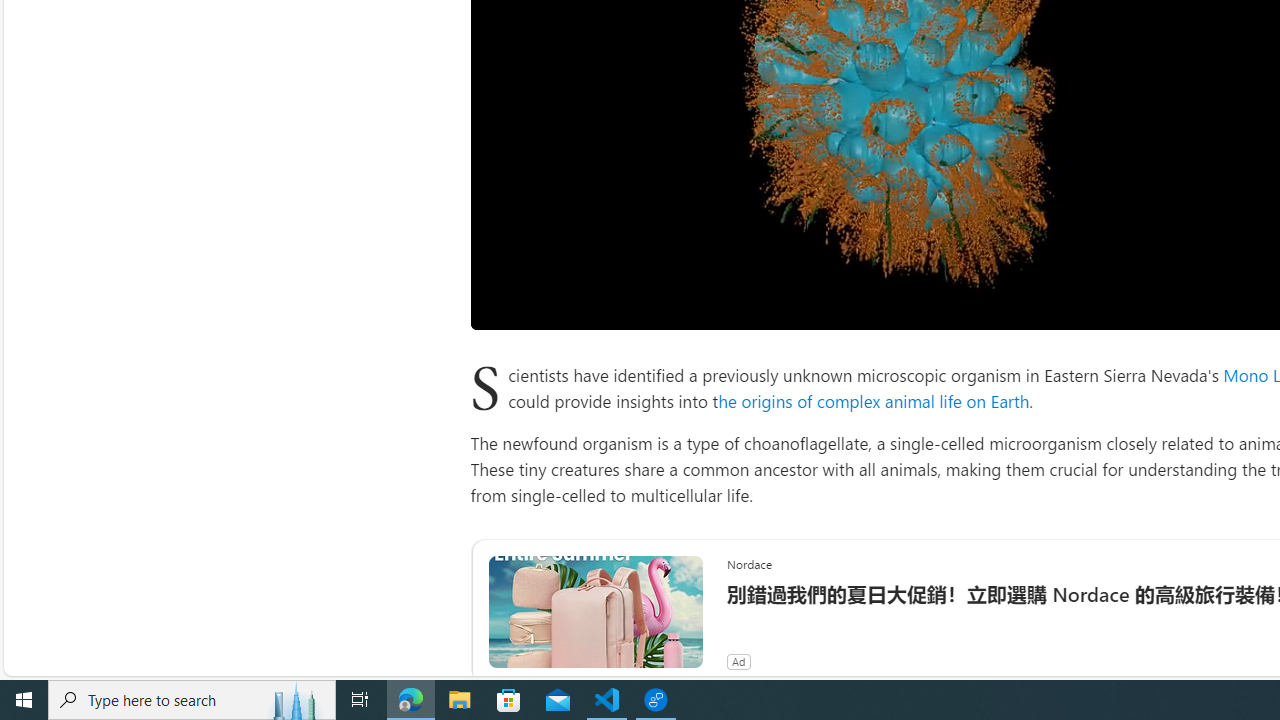  Describe the element at coordinates (500, 306) in the screenshot. I see `Pause` at that location.